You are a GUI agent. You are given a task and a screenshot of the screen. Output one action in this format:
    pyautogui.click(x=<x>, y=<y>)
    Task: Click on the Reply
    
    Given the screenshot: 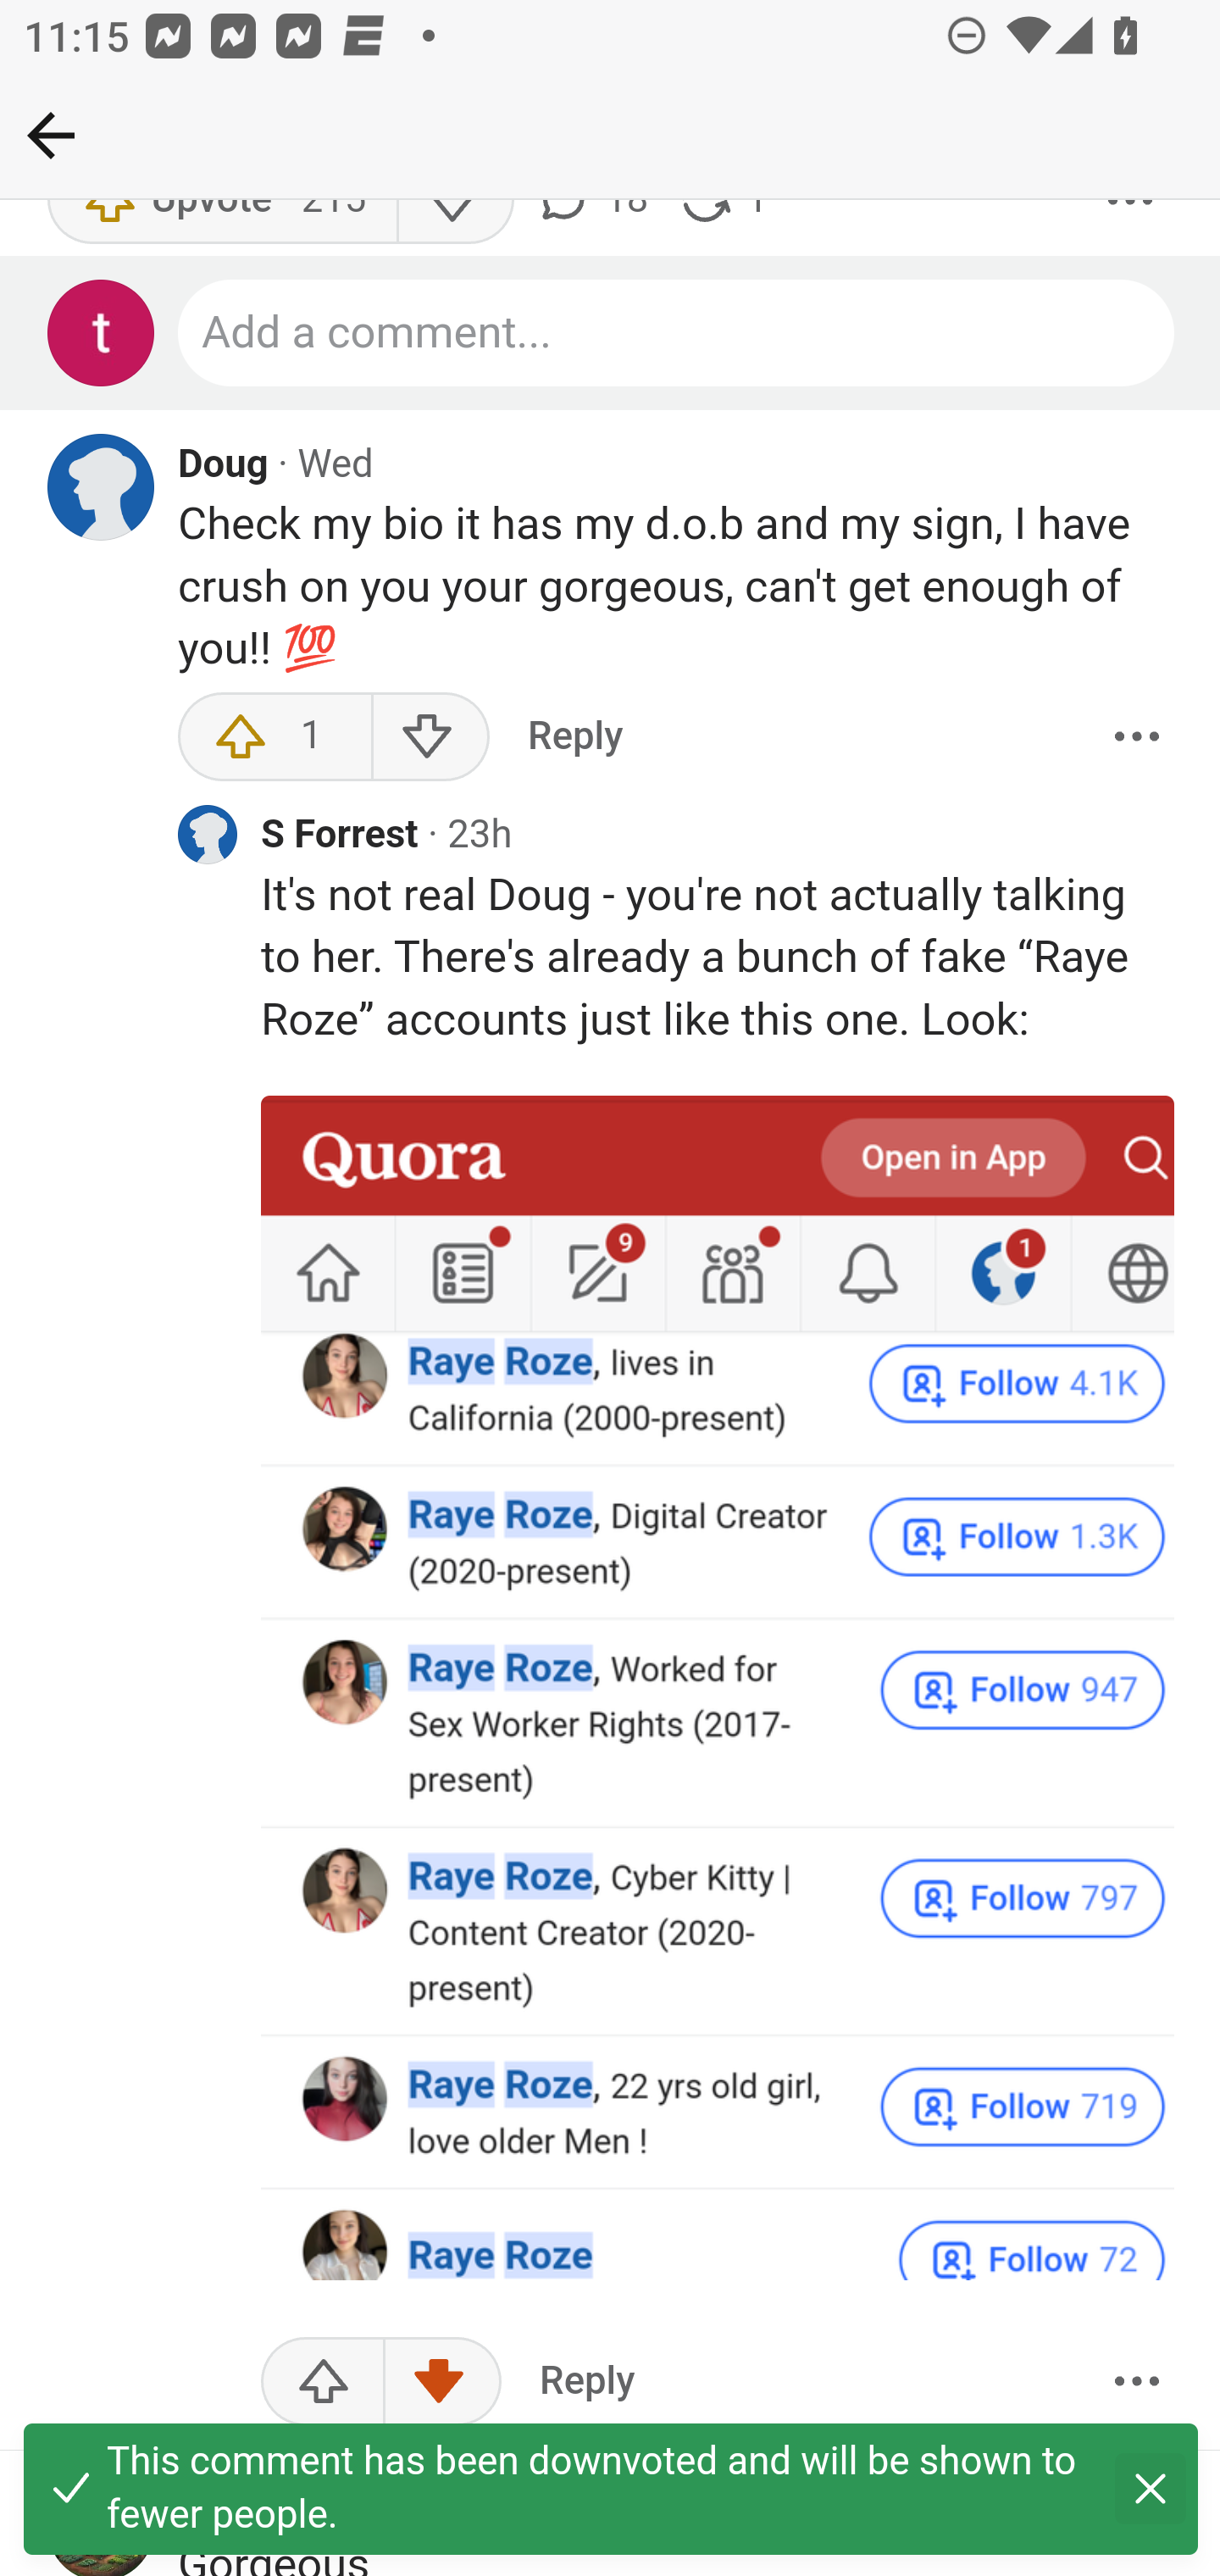 What is the action you would take?
    pyautogui.click(x=574, y=737)
    